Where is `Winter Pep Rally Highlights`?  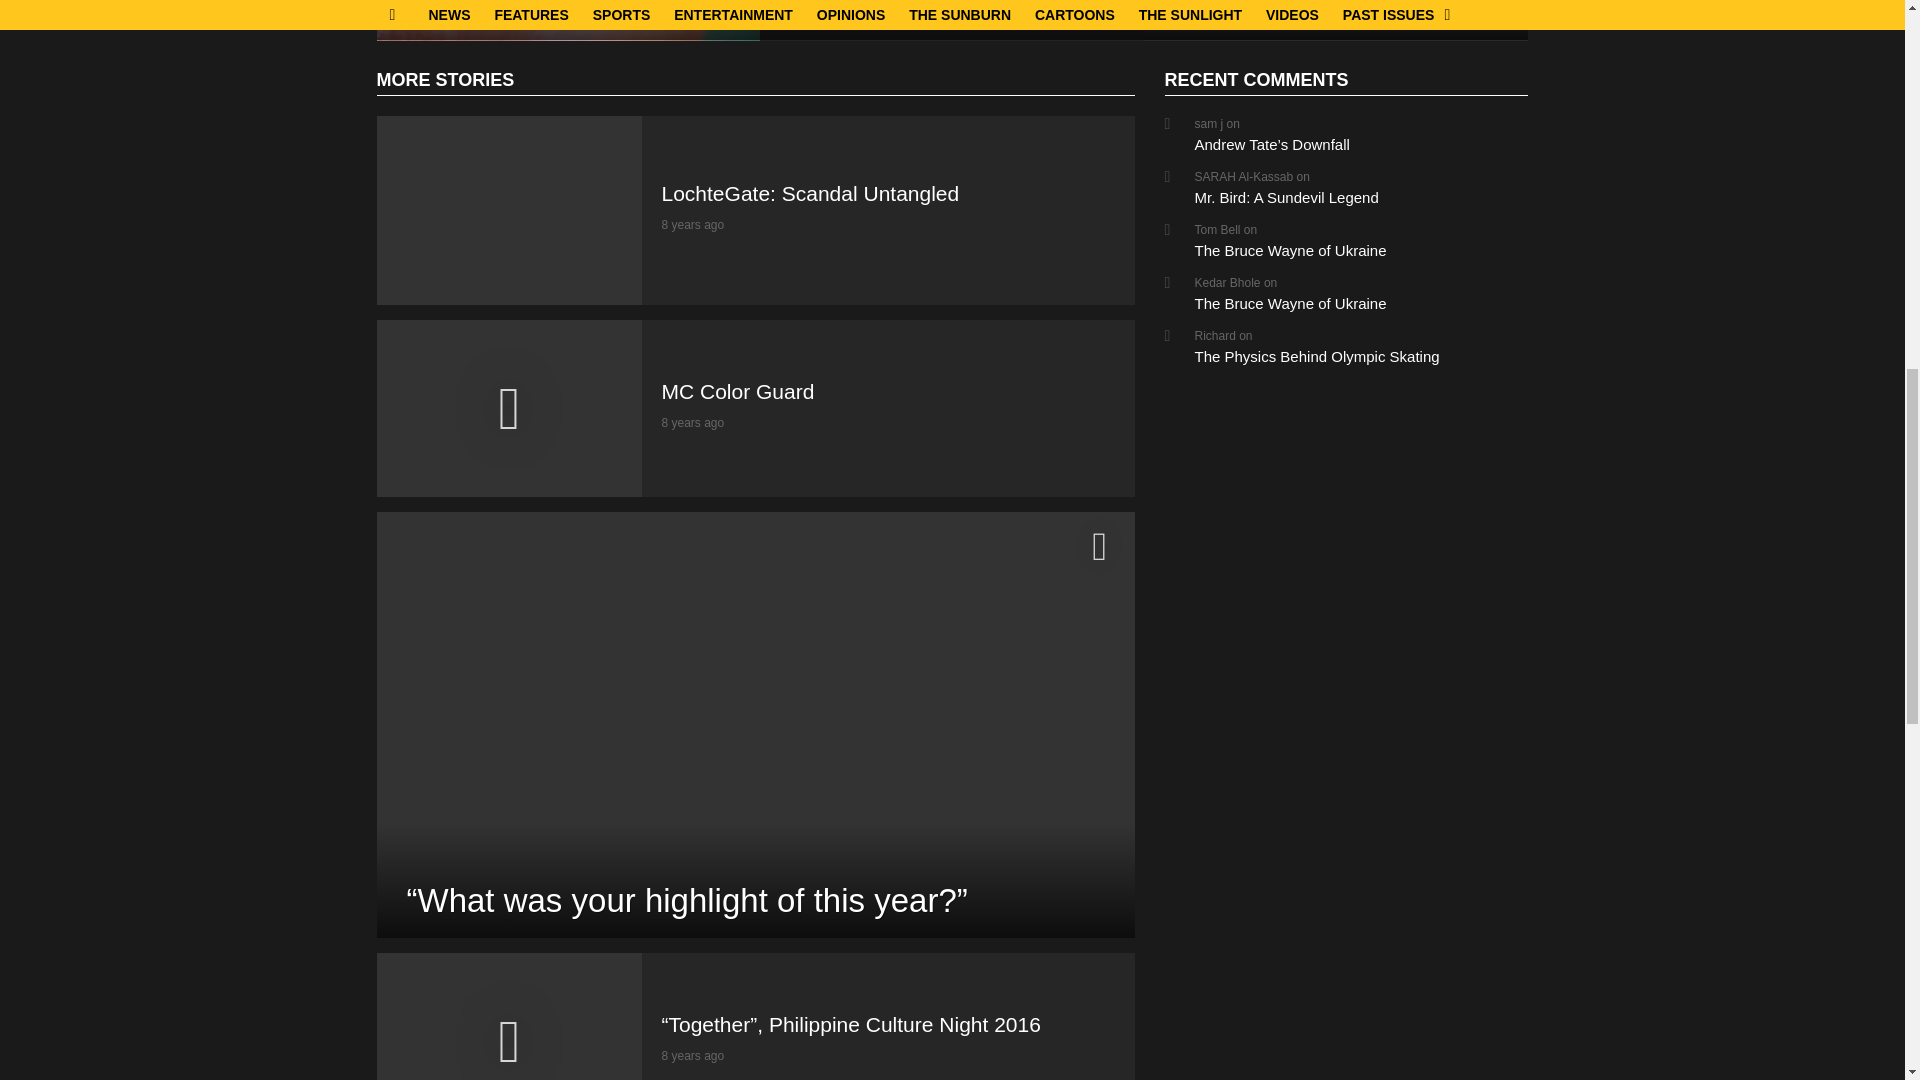
Winter Pep Rally Highlights is located at coordinates (1290, 10).